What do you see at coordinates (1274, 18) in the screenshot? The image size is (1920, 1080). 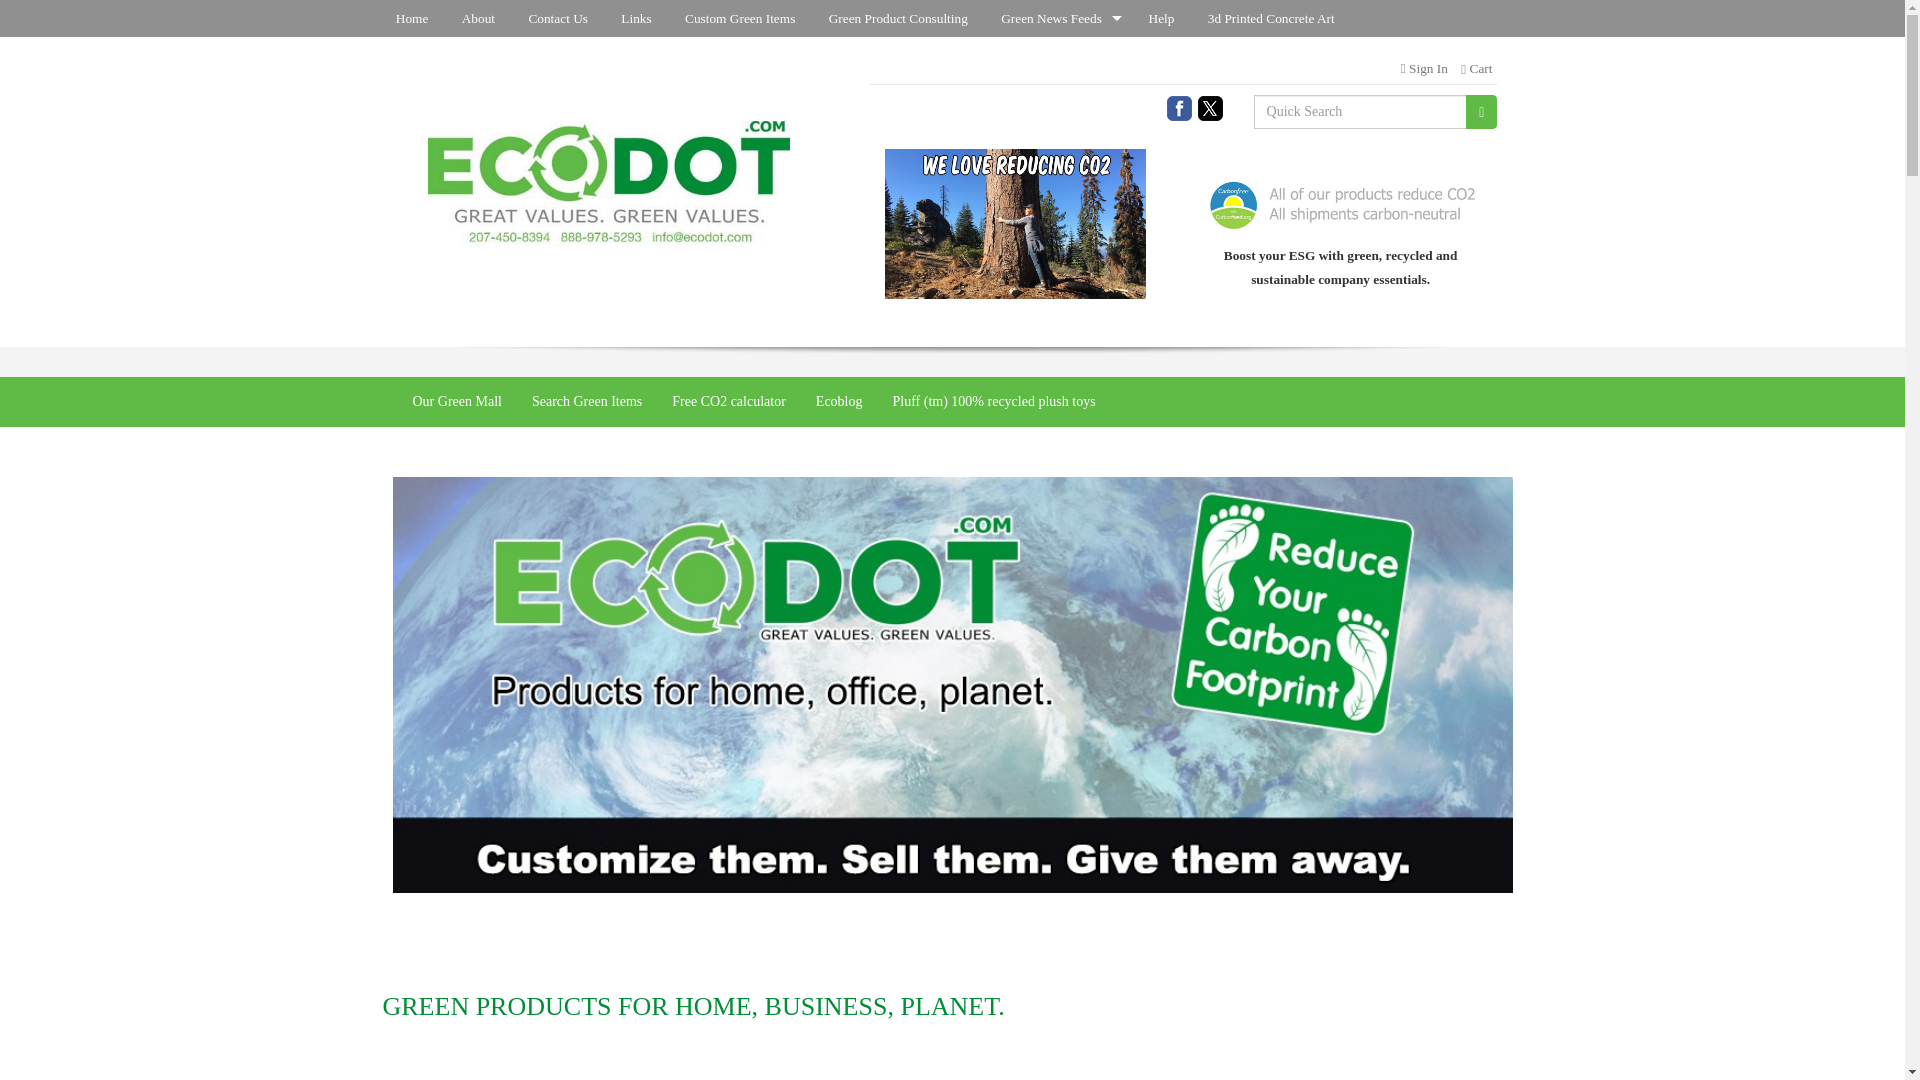 I see `3d Printed Concrete Art` at bounding box center [1274, 18].